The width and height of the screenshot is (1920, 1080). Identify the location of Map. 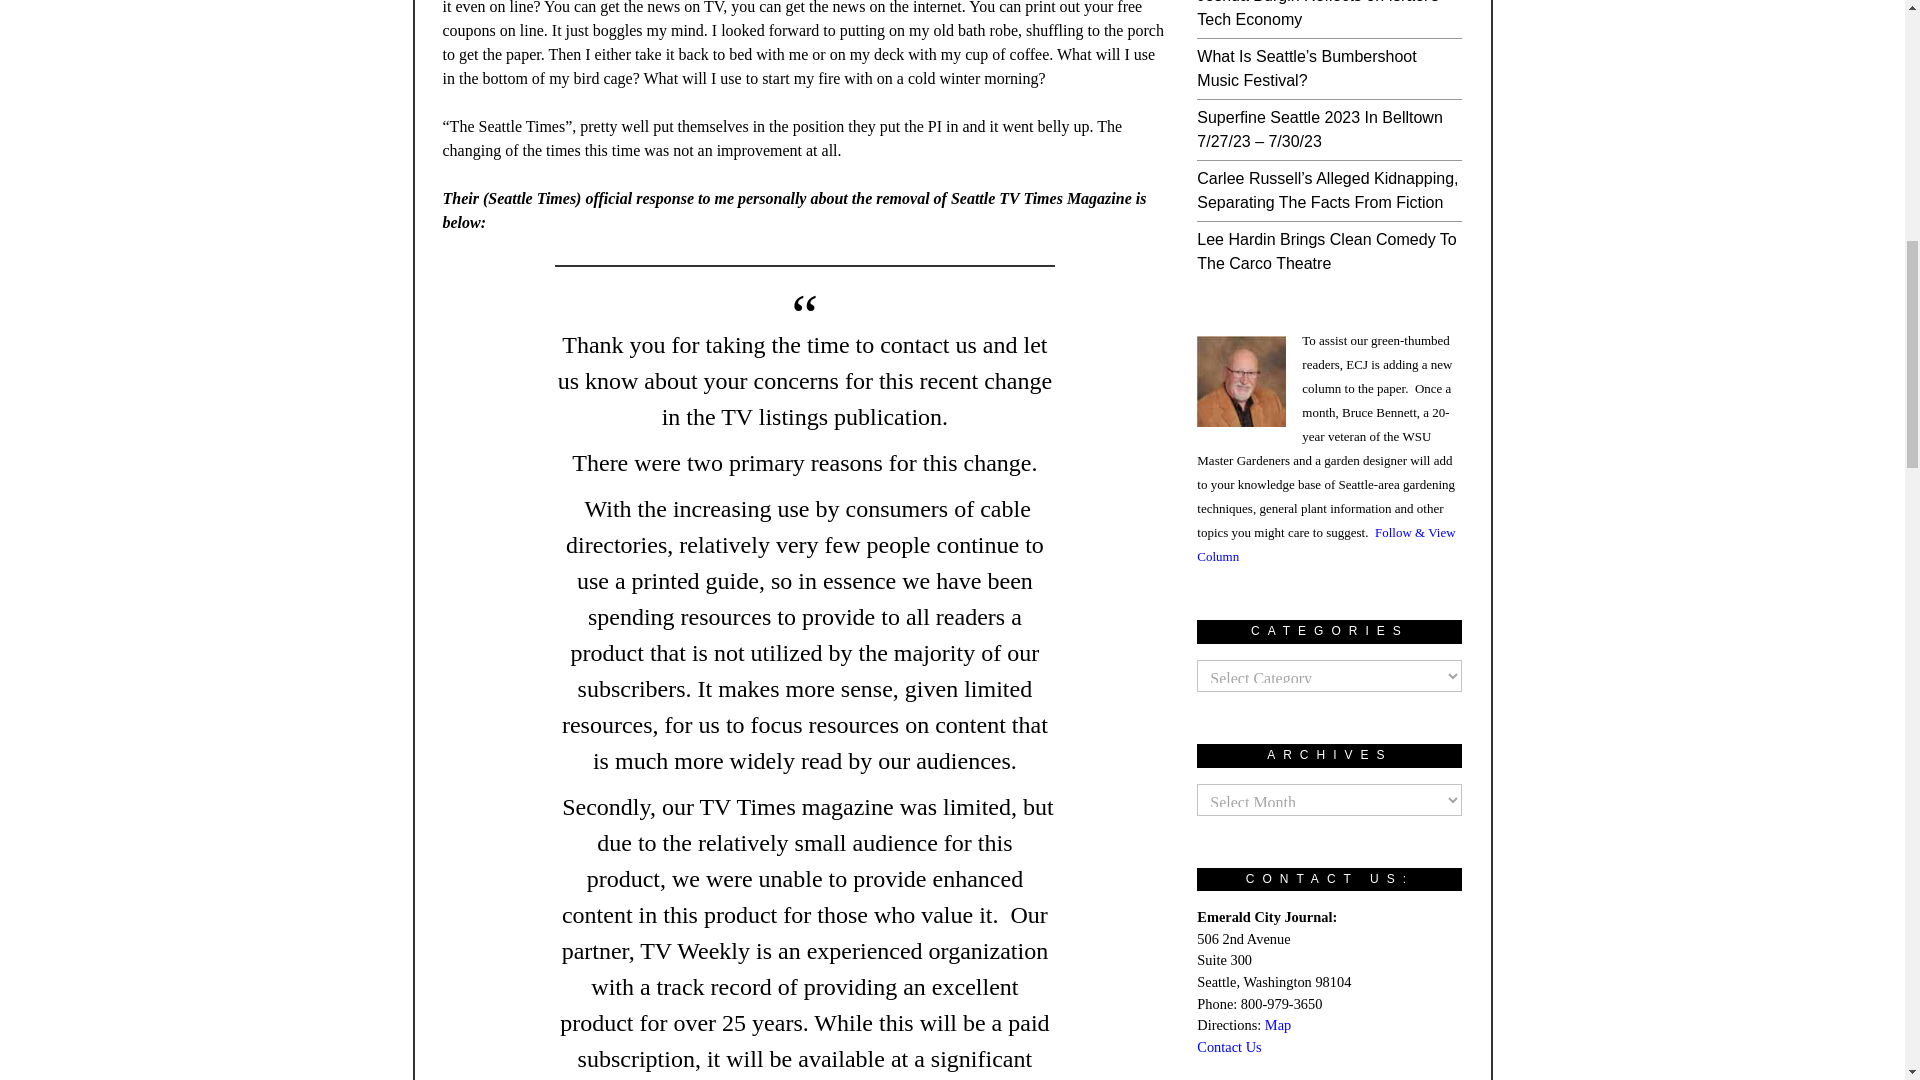
(1278, 1024).